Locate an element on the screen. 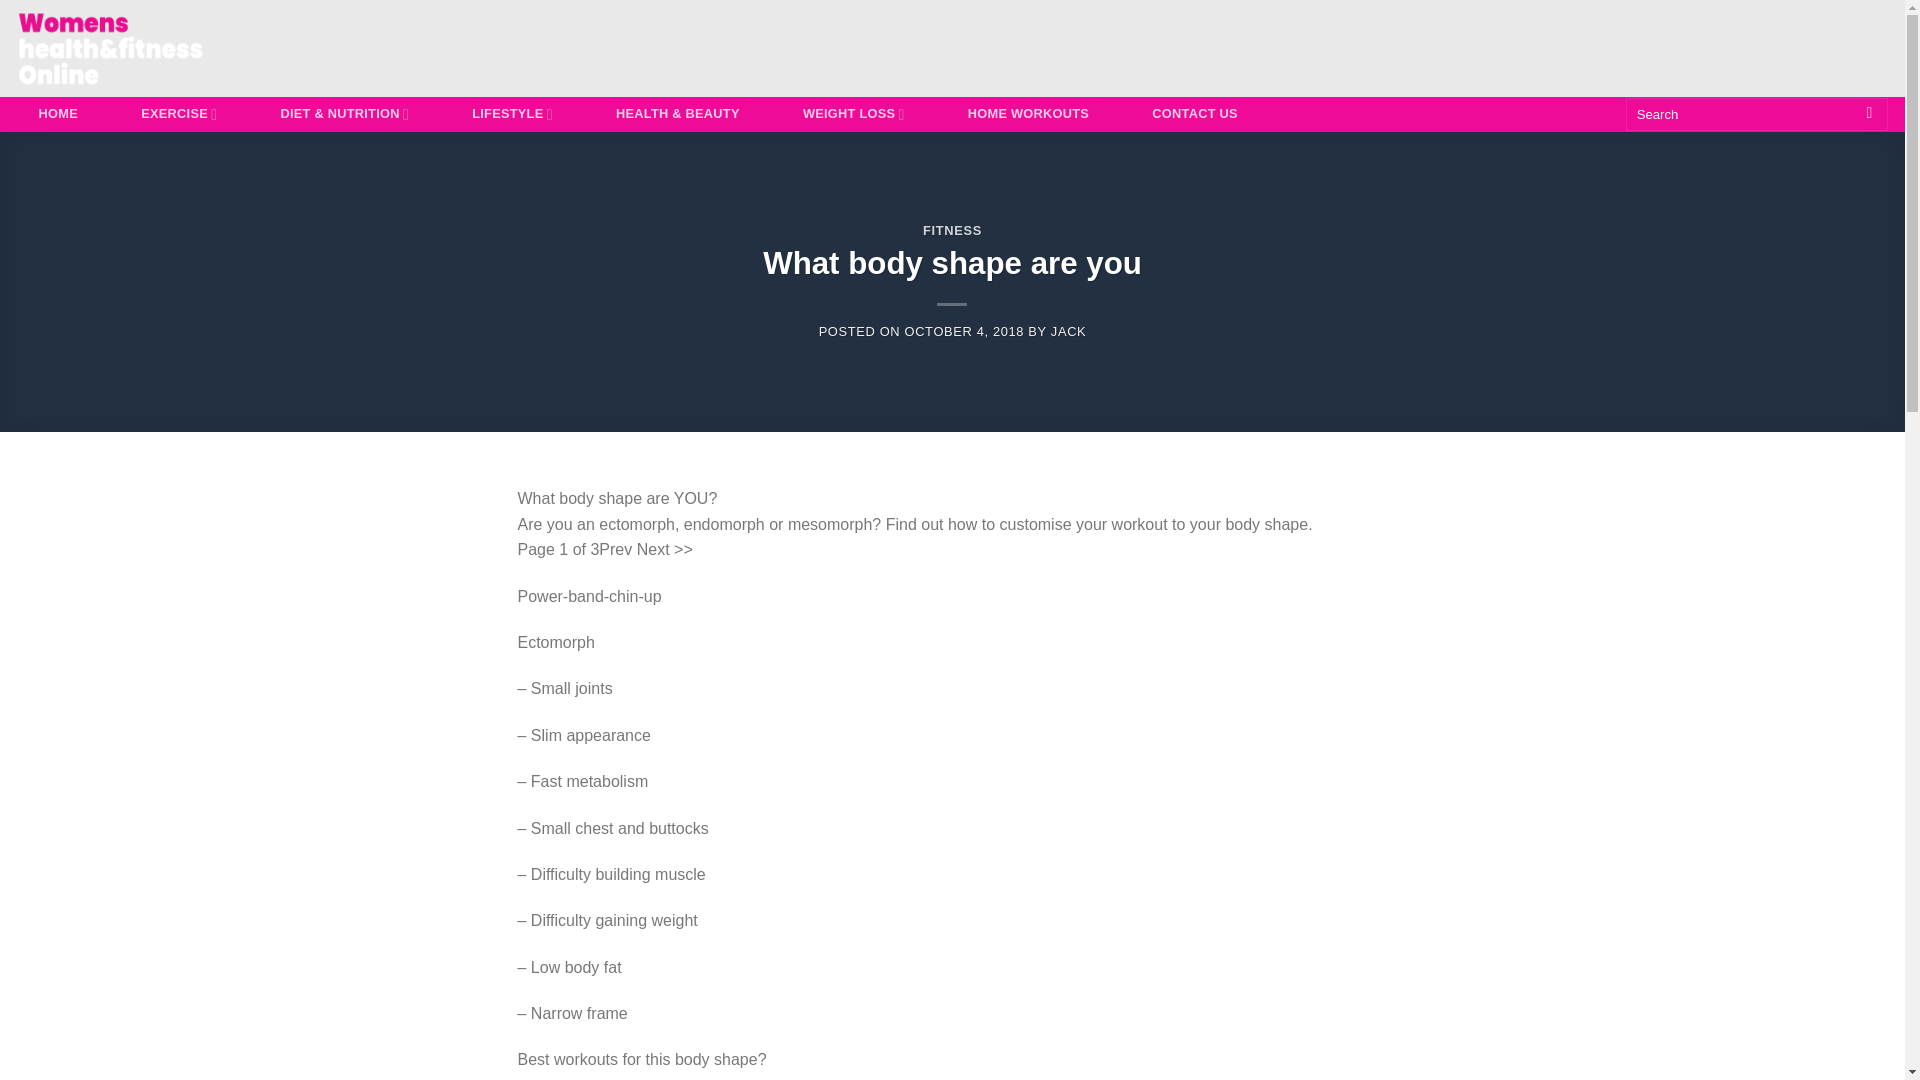  CONTACT US is located at coordinates (1194, 114).